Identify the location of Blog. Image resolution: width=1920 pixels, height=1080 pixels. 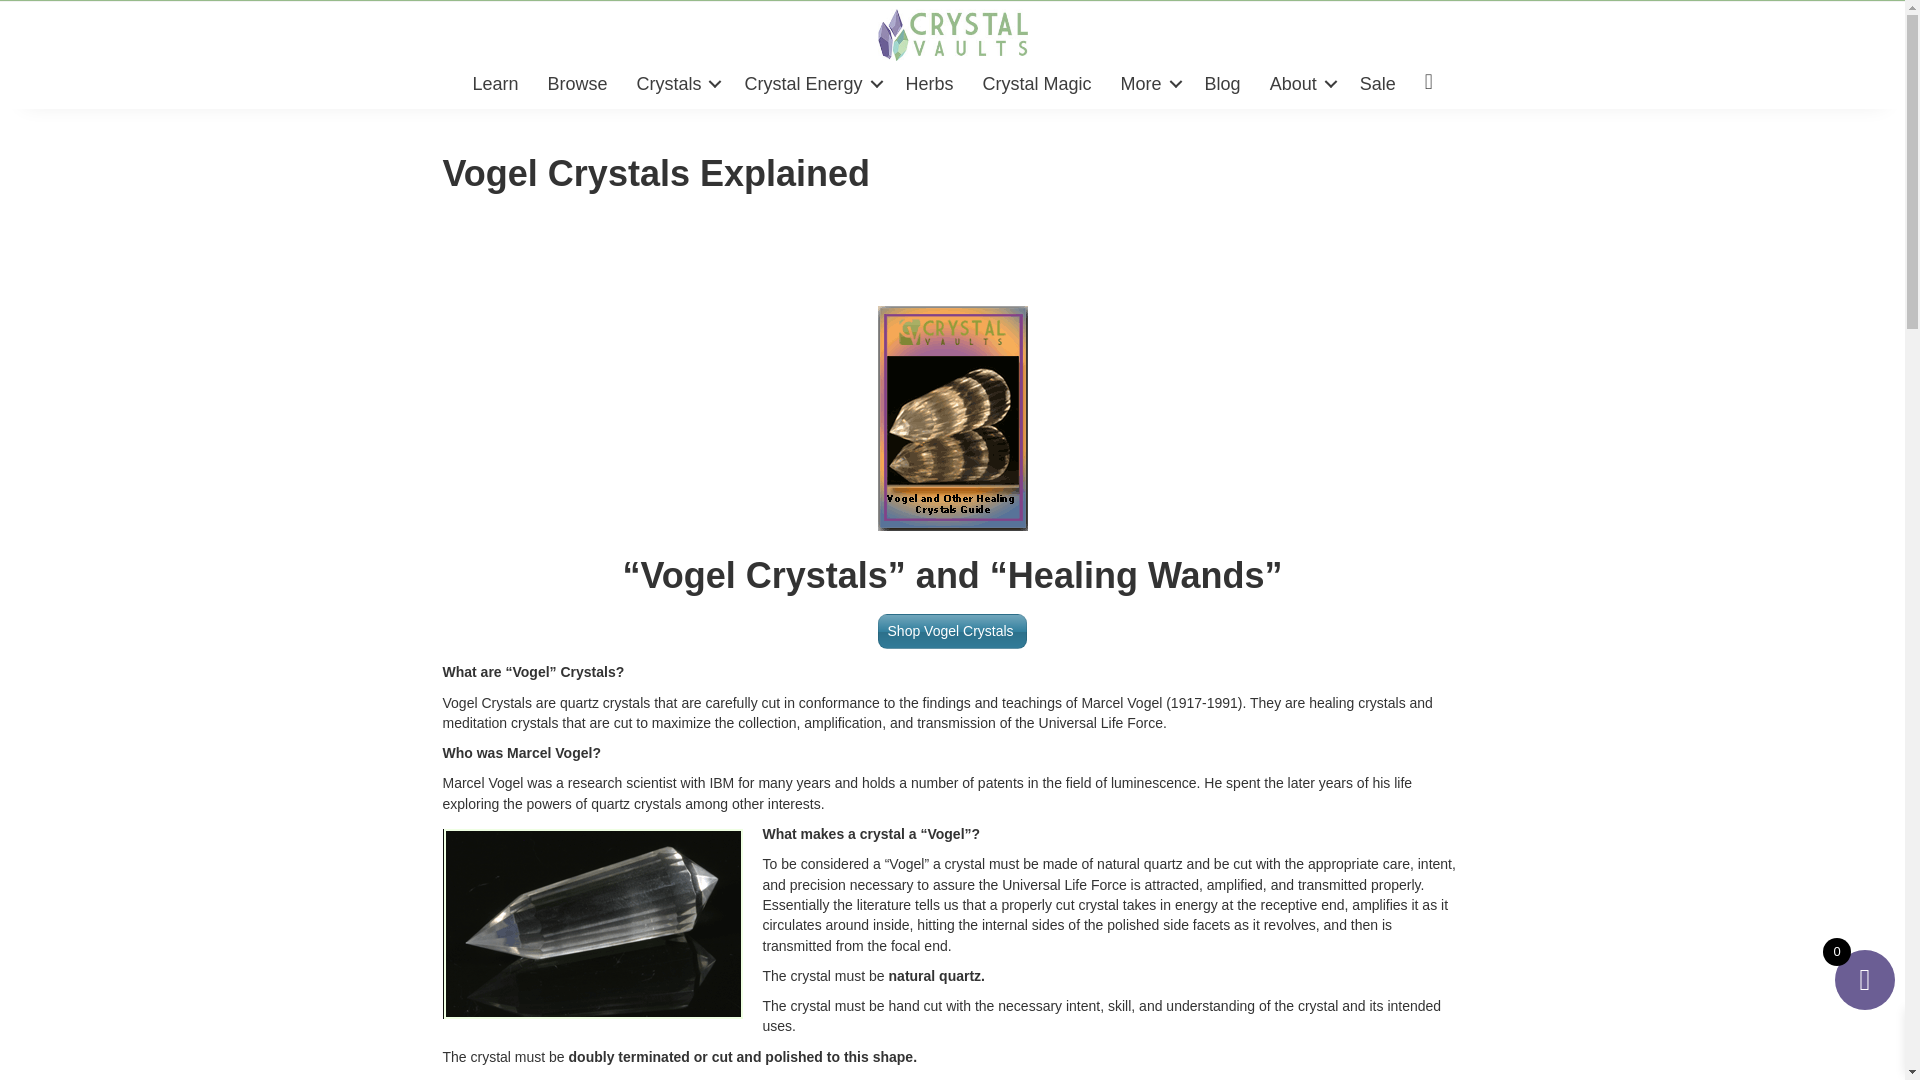
(1222, 83).